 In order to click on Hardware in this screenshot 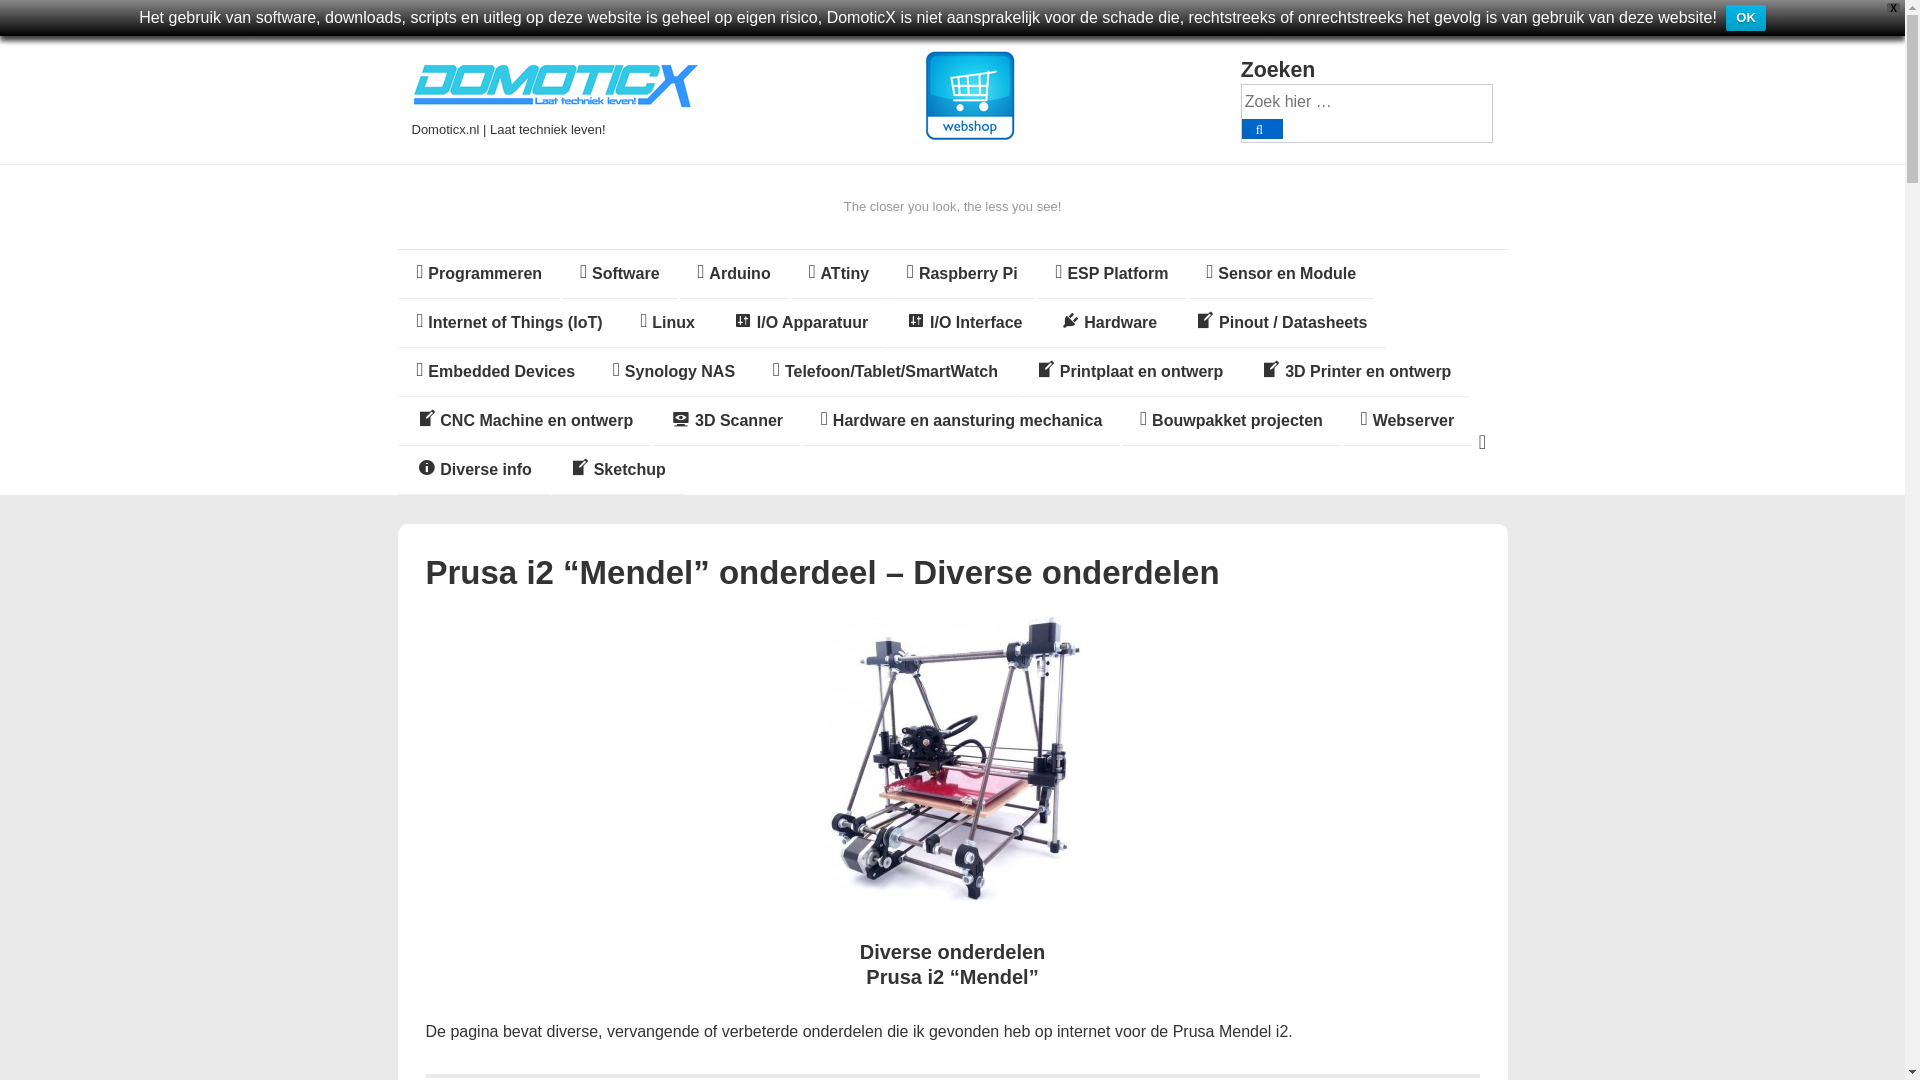, I will do `click(1108, 322)`.